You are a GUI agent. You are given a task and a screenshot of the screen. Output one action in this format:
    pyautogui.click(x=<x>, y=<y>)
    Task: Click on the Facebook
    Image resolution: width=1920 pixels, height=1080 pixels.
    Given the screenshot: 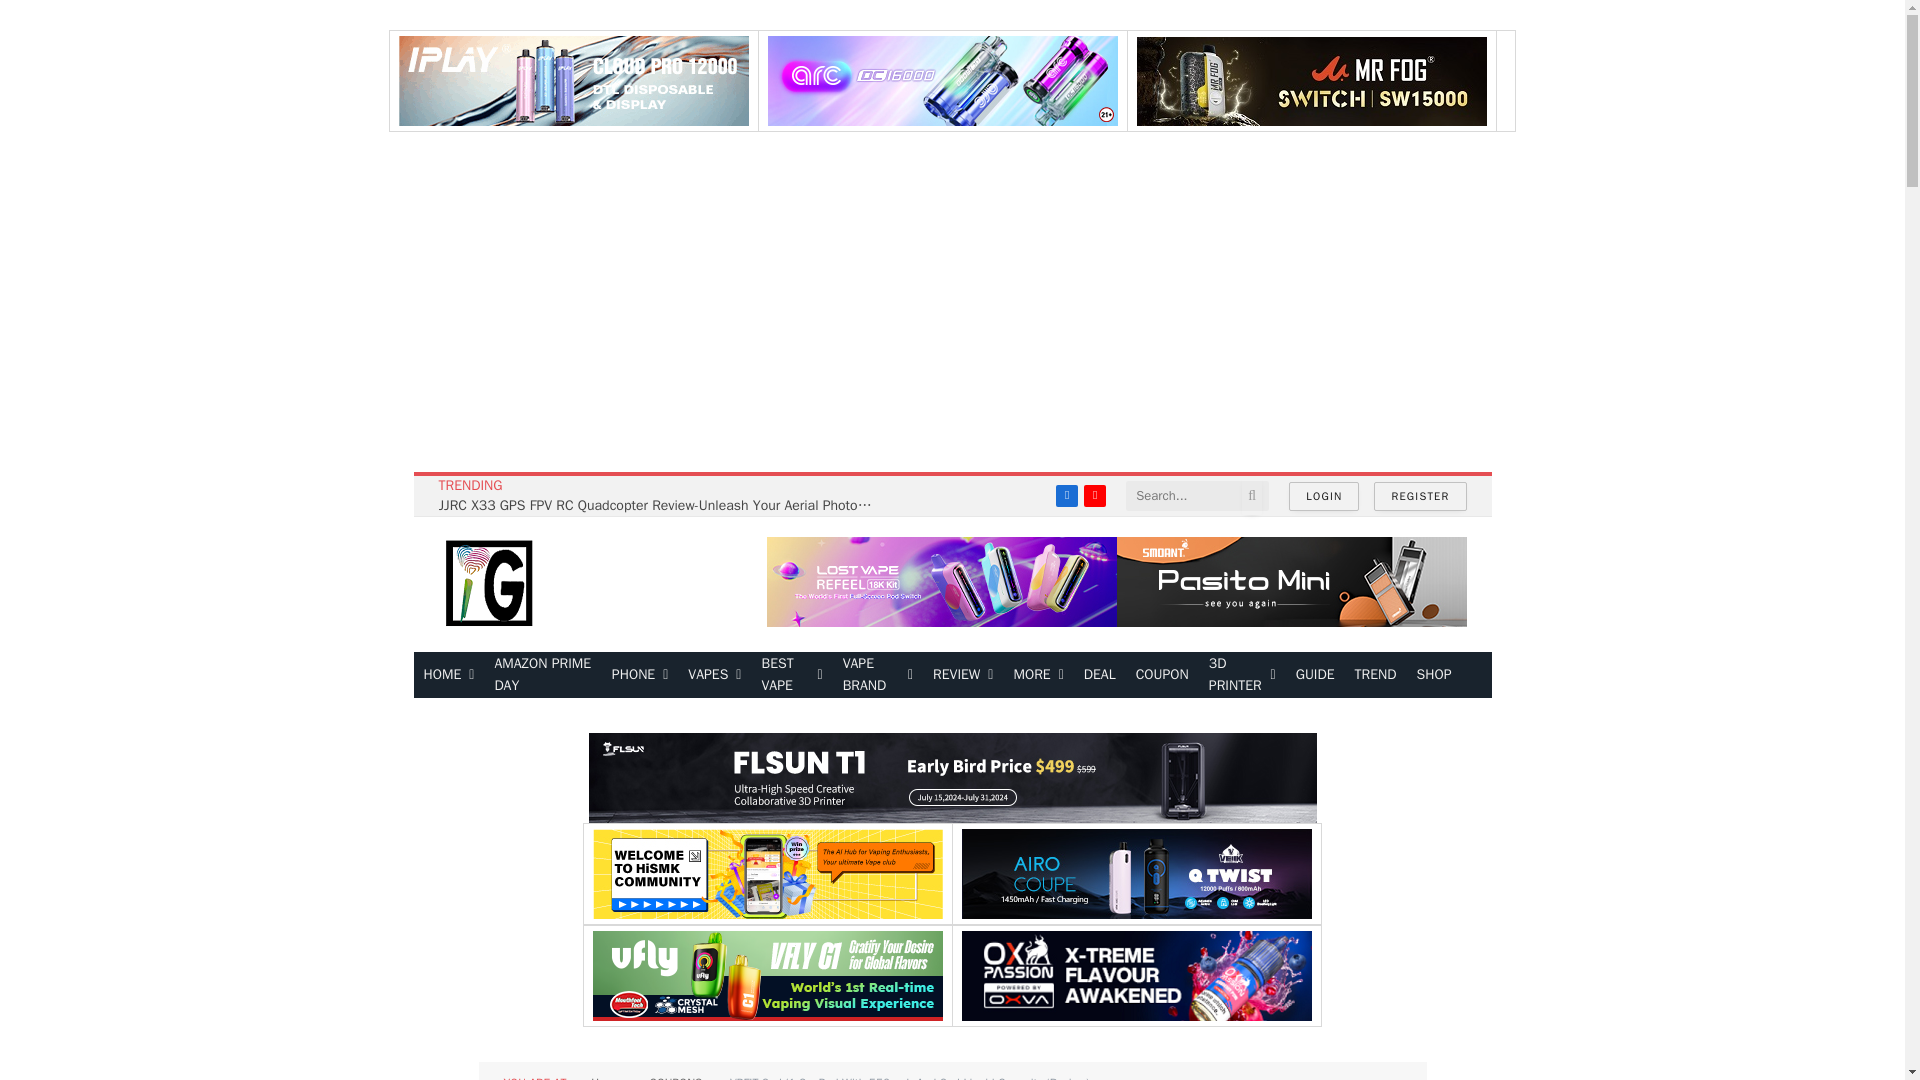 What is the action you would take?
    pyautogui.click(x=1066, y=495)
    